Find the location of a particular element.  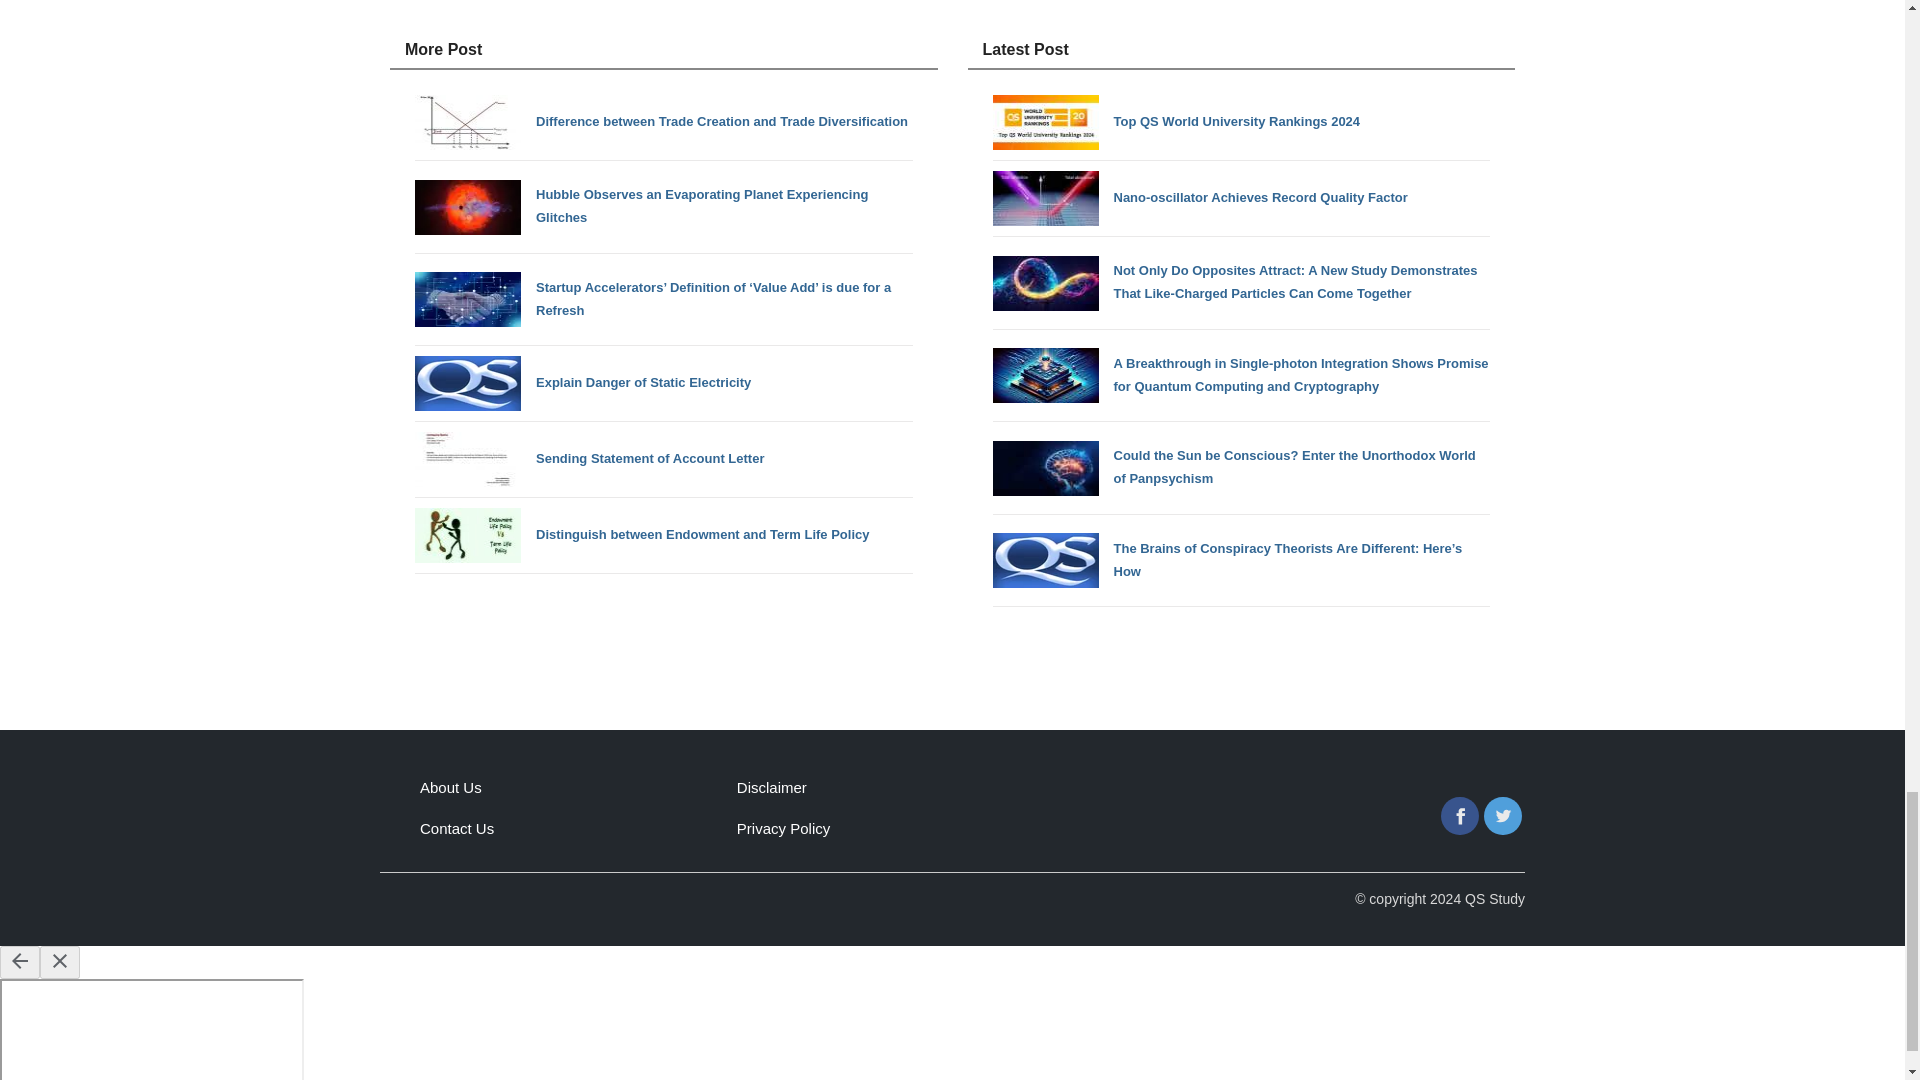

About Us is located at coordinates (450, 786).